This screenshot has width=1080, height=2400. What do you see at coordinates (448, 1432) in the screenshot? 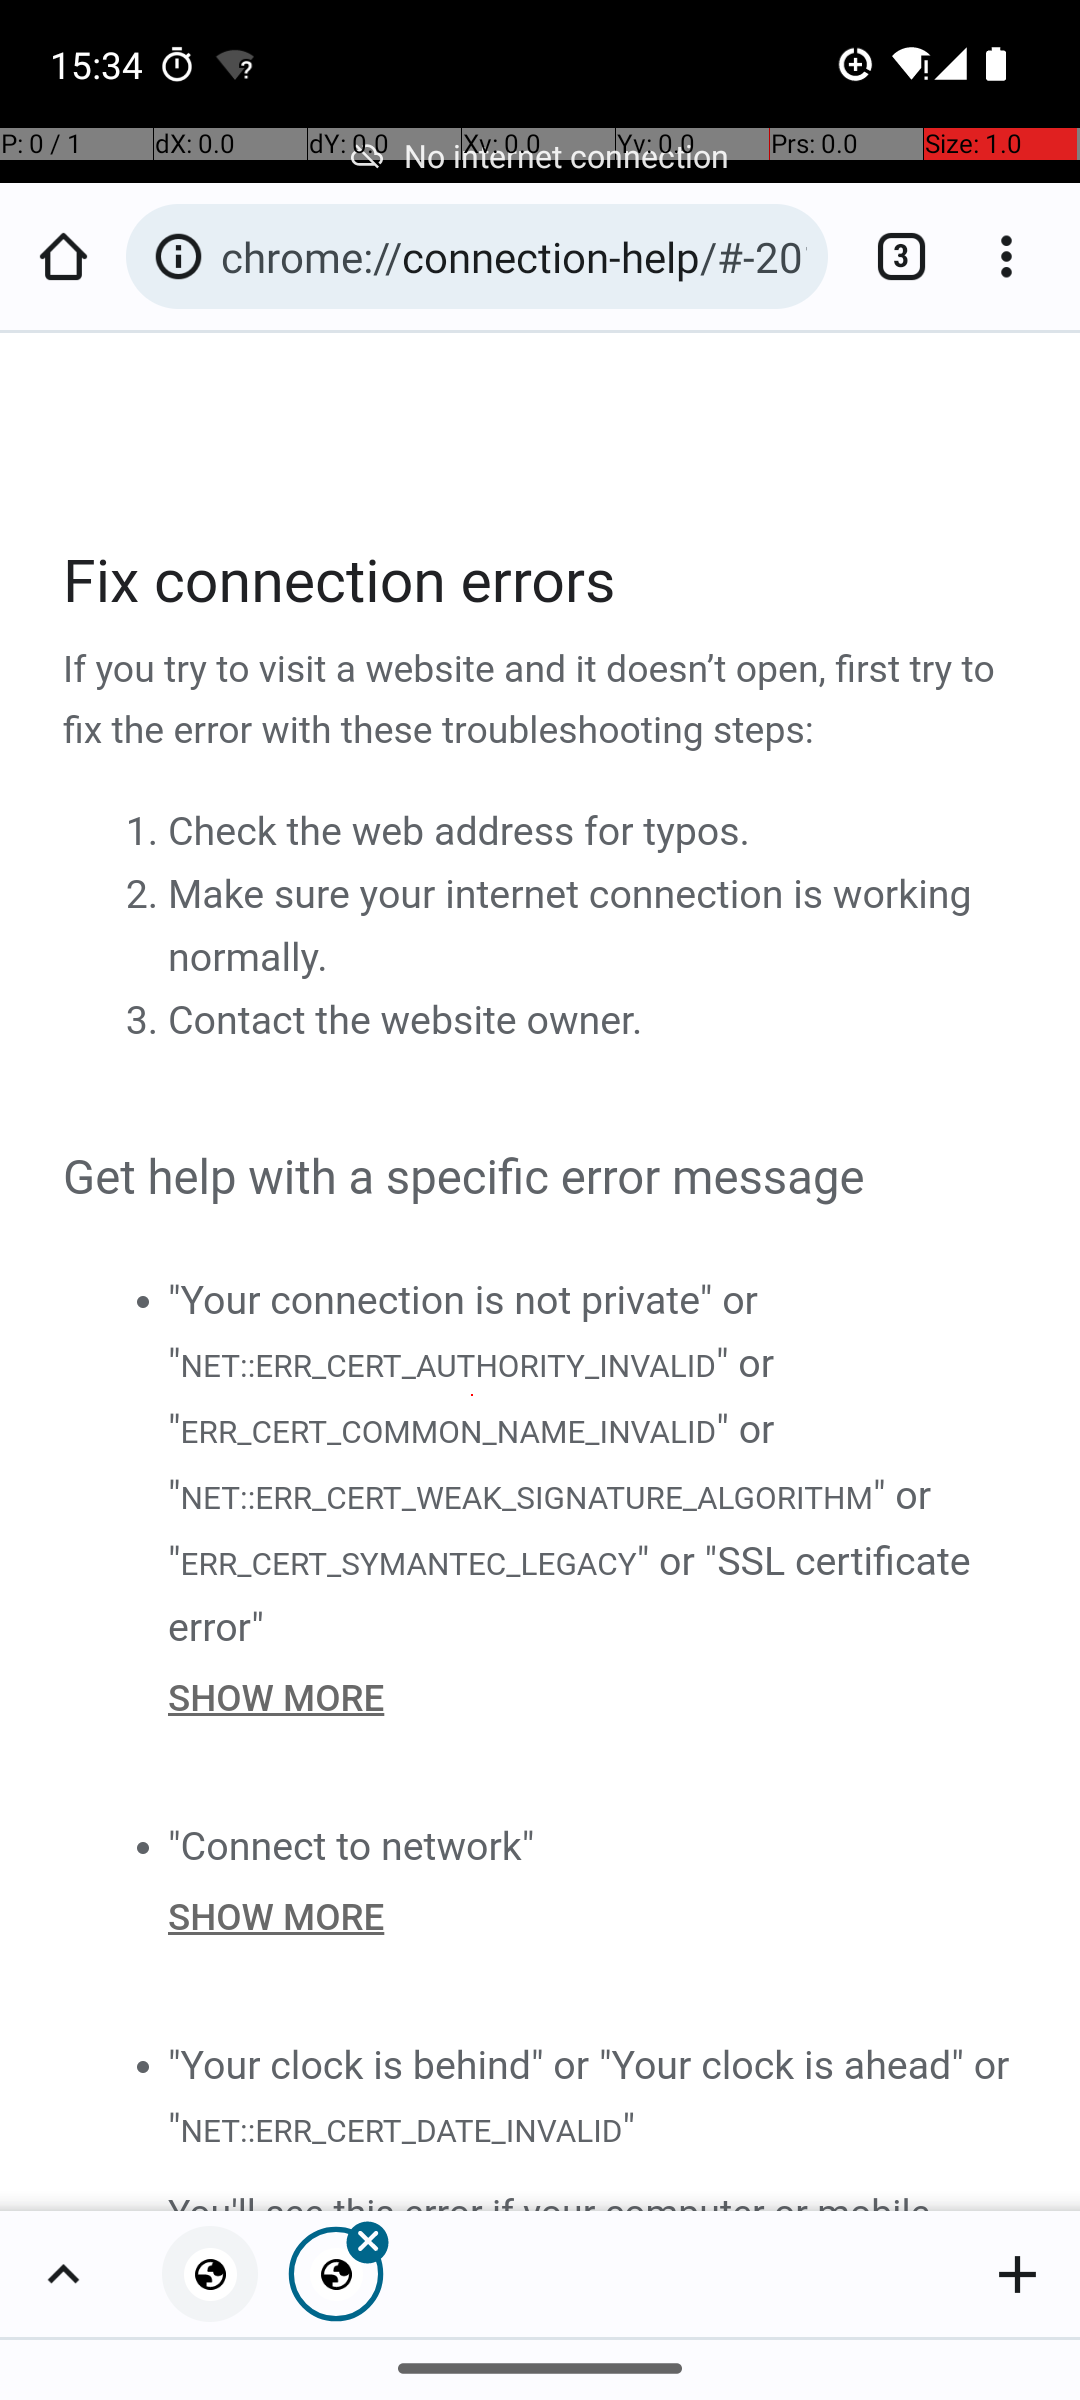
I see `ERR_CERT_COMMON_NAME_INVALID` at bounding box center [448, 1432].